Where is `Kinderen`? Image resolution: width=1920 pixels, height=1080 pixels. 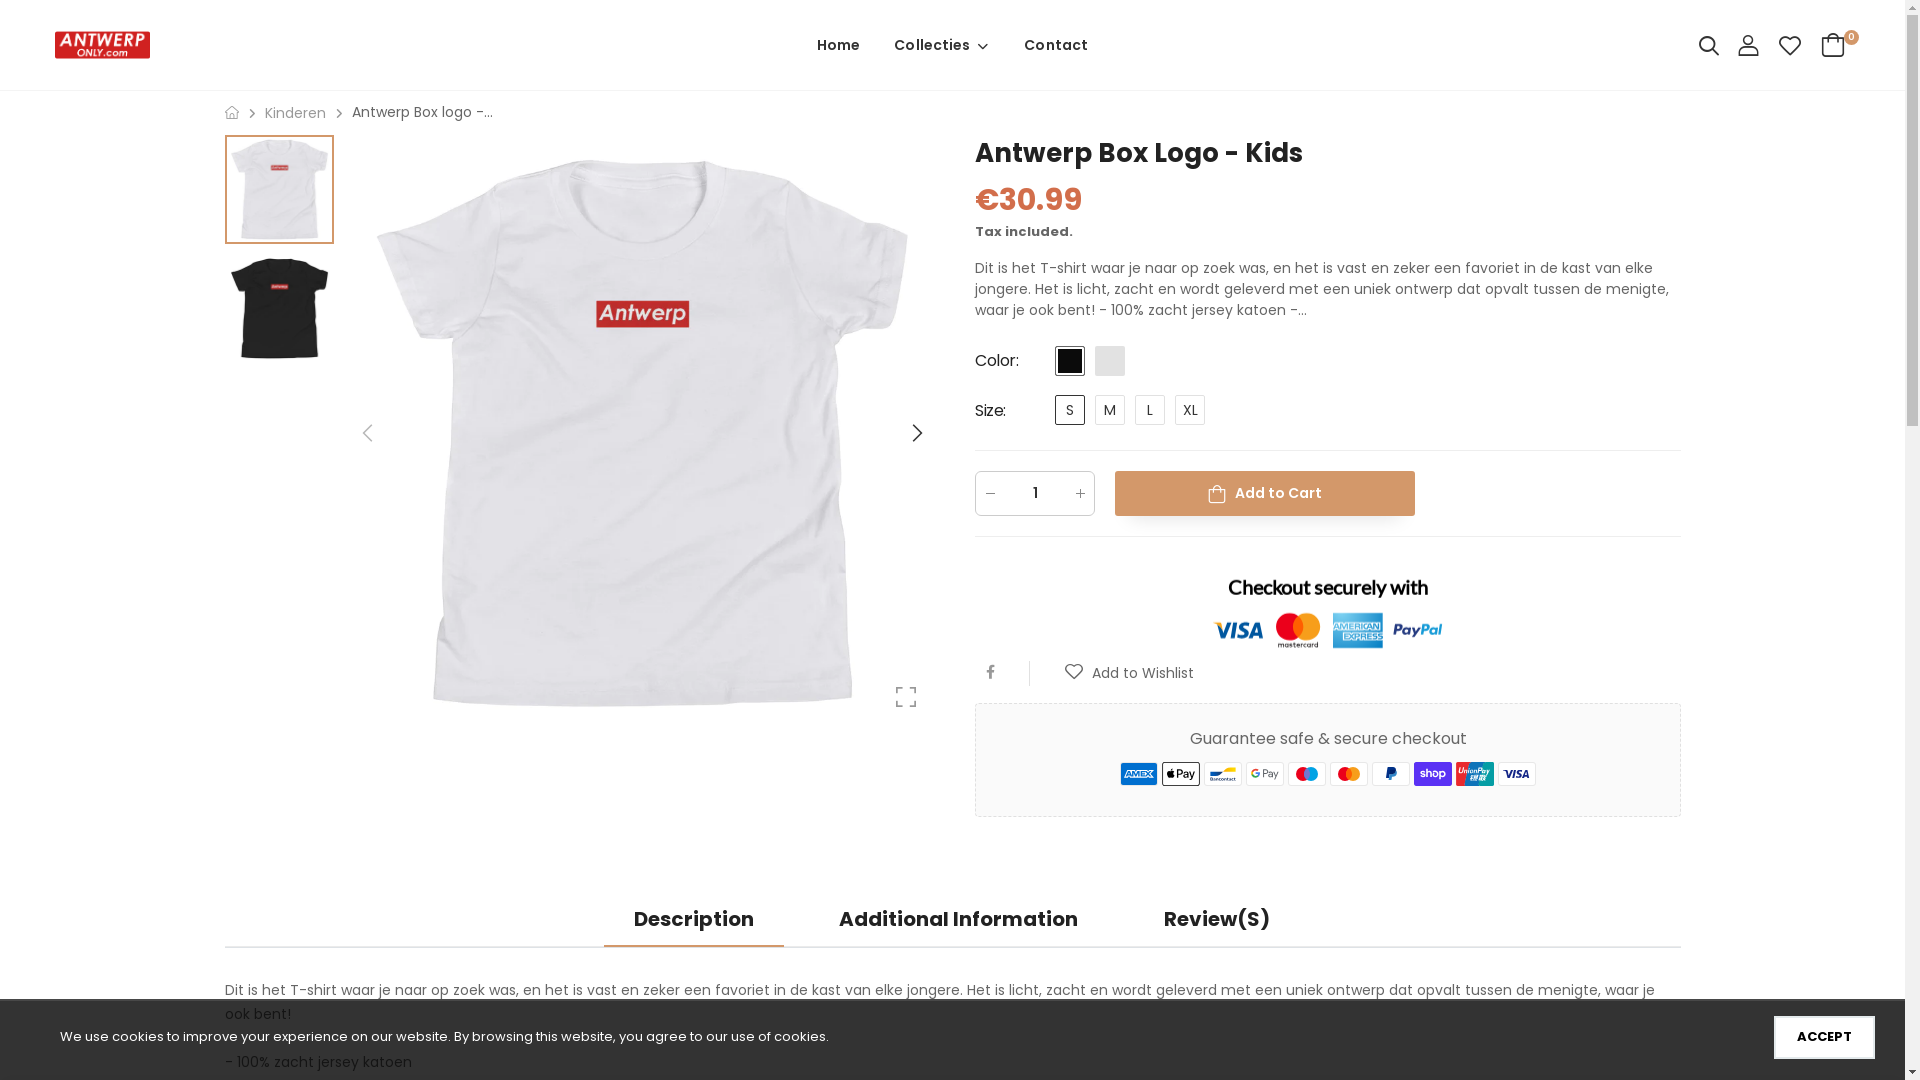 Kinderen is located at coordinates (294, 113).